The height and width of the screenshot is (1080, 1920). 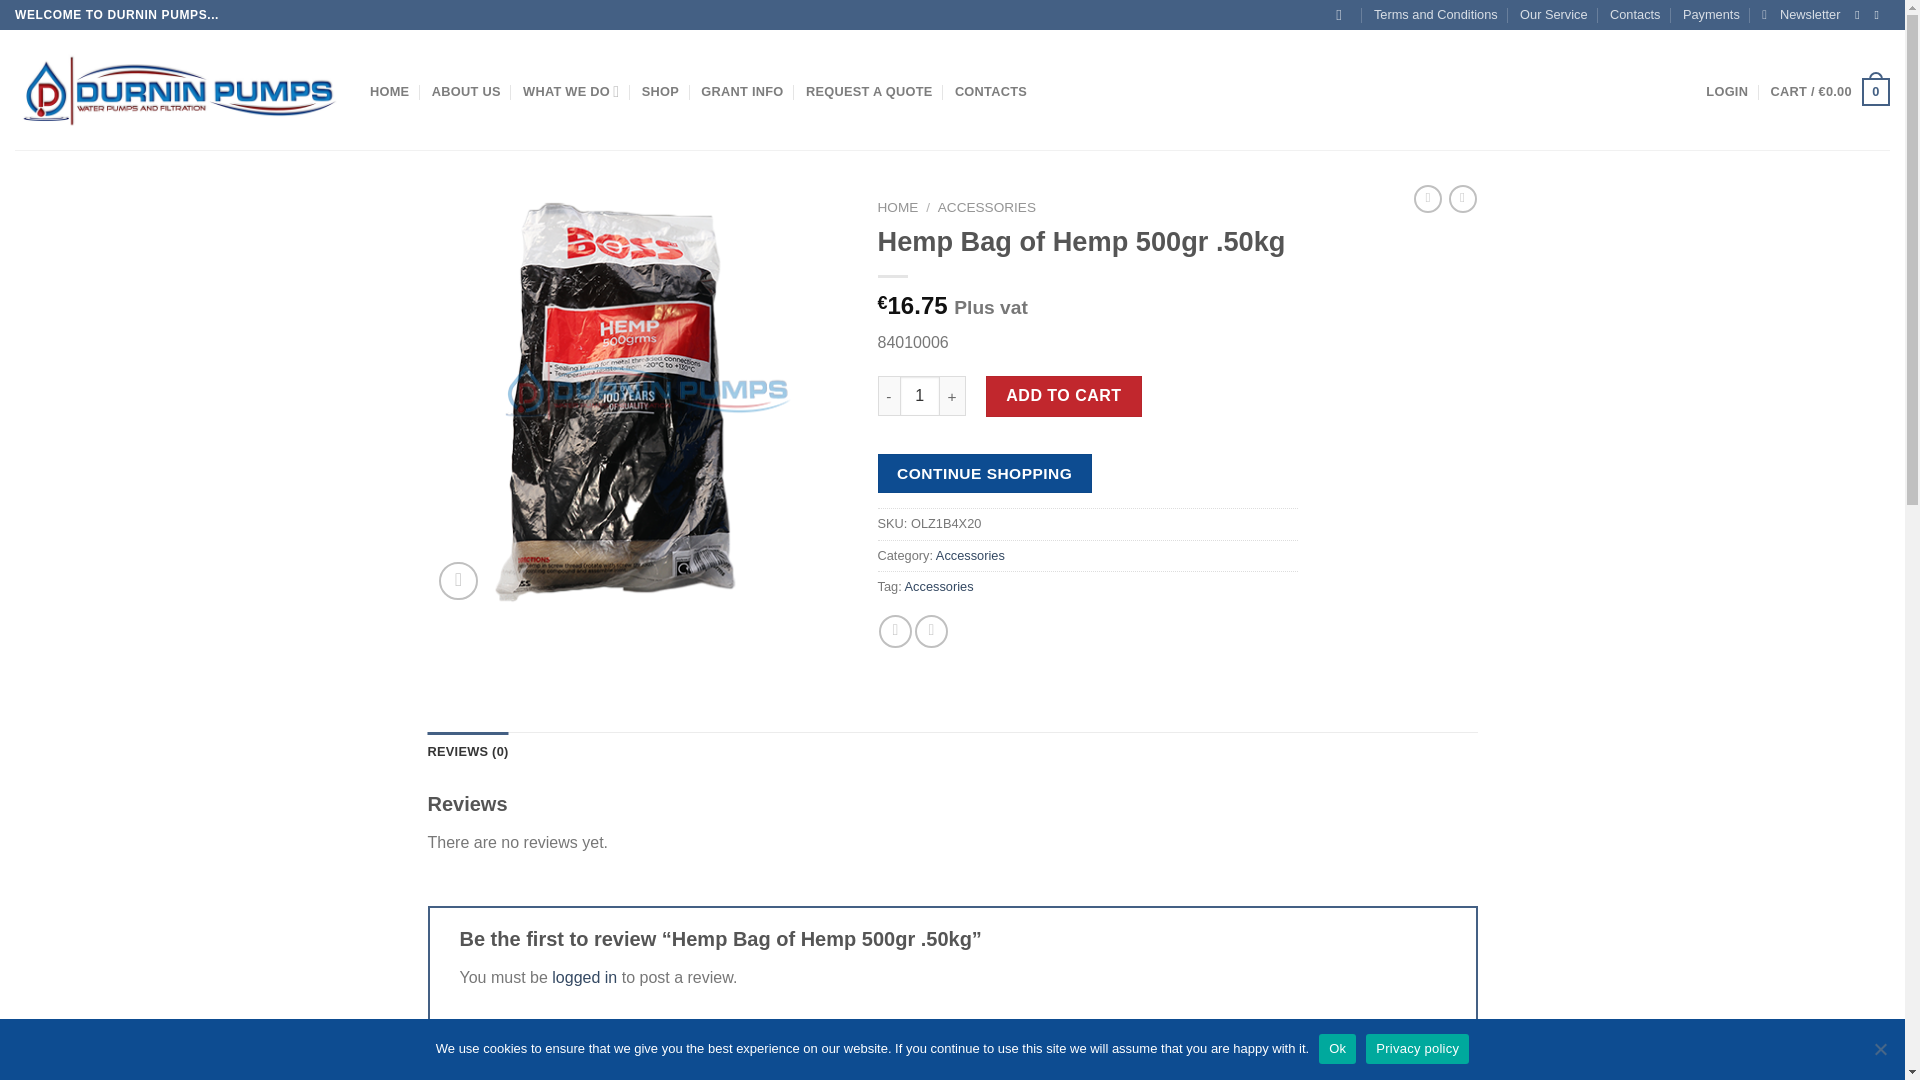 I want to click on WHAT WE DO, so click(x=570, y=92).